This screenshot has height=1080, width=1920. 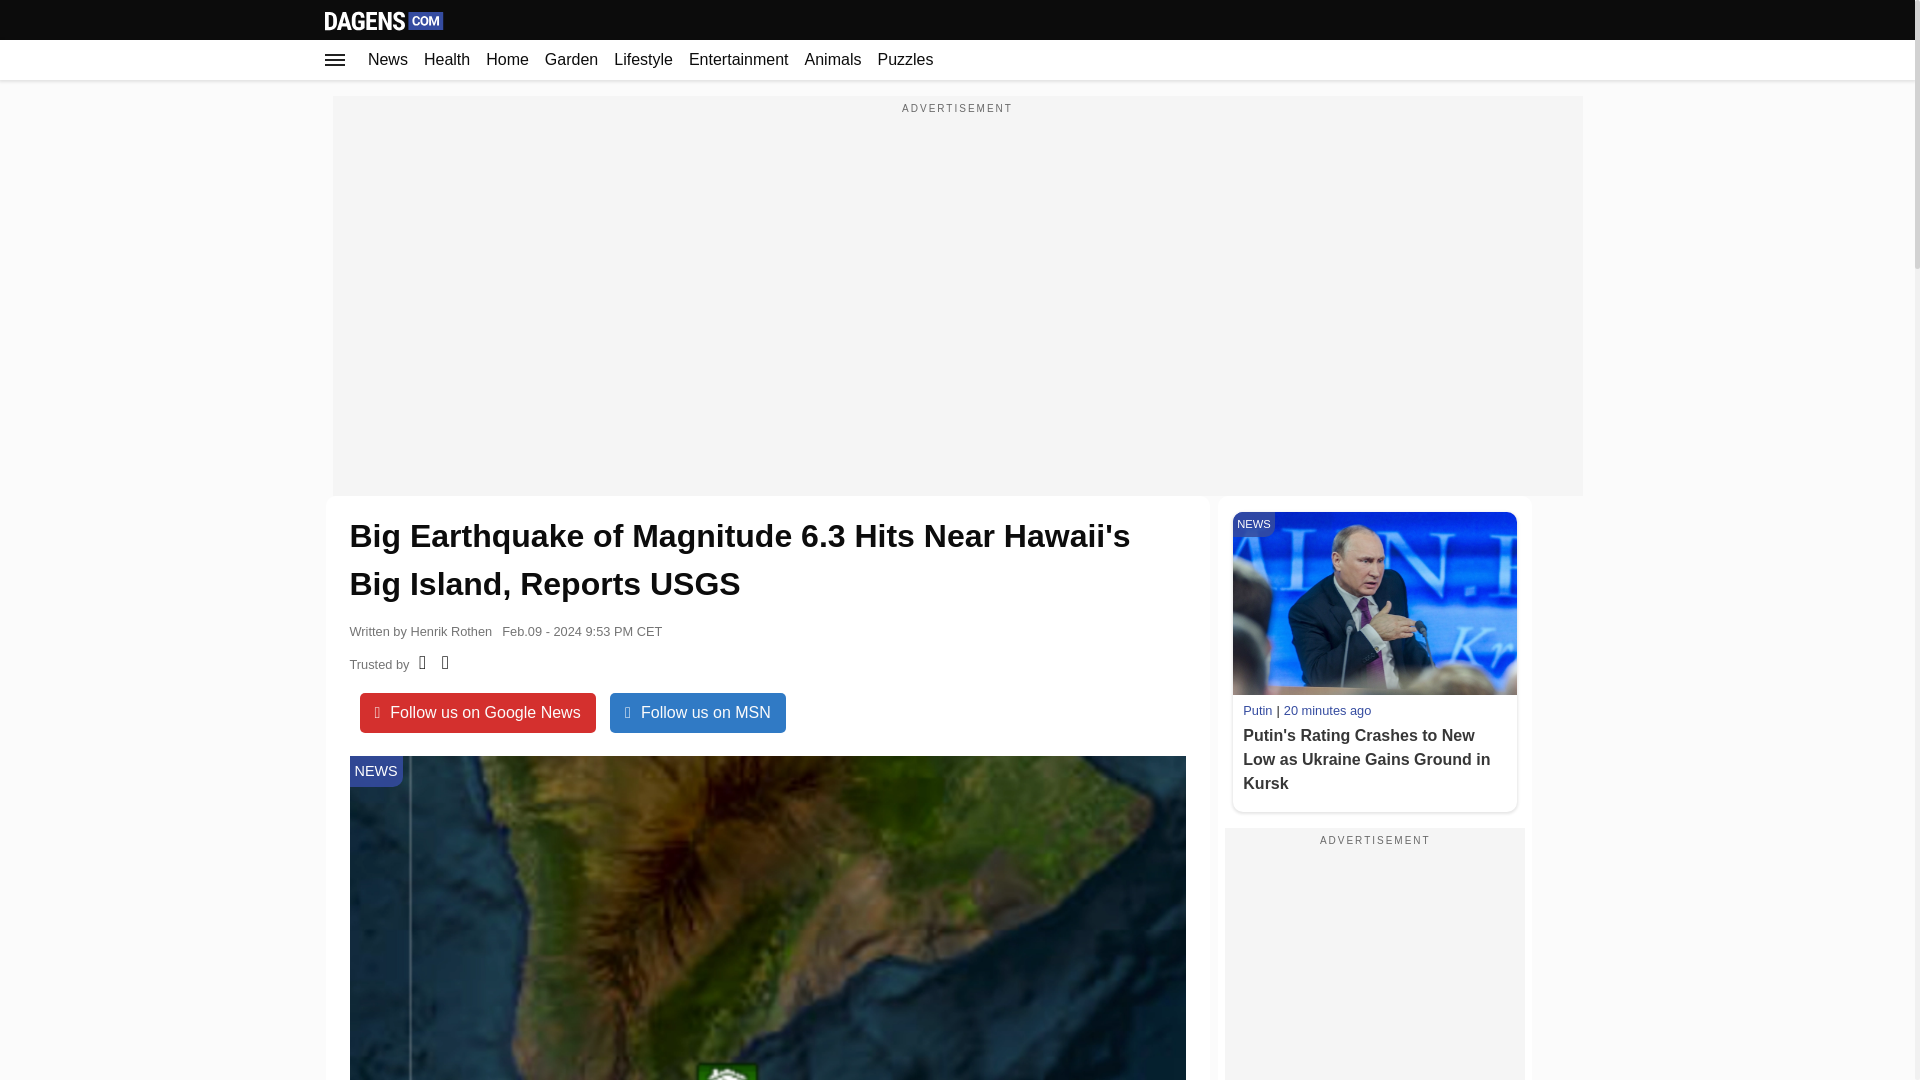 I want to click on Lifestyle, so click(x=644, y=59).